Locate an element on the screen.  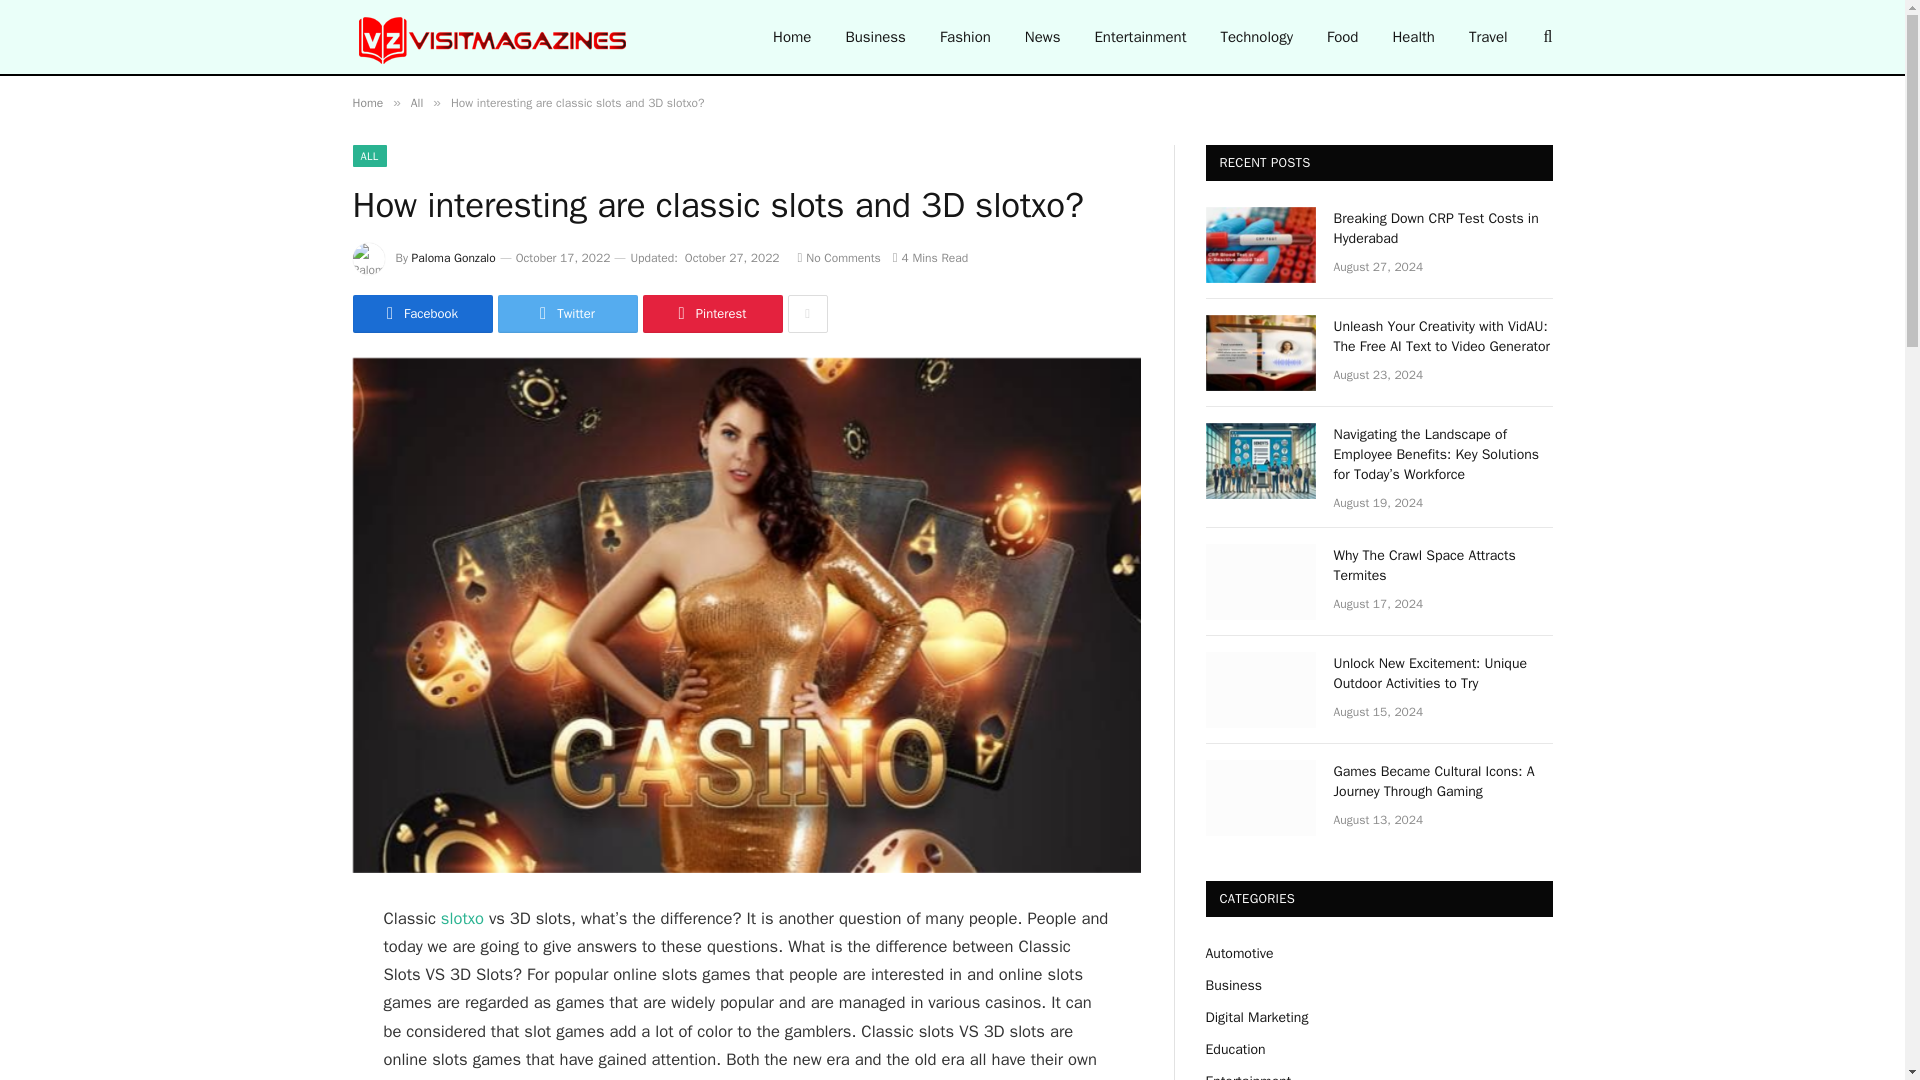
Share on Pinterest is located at coordinates (711, 313).